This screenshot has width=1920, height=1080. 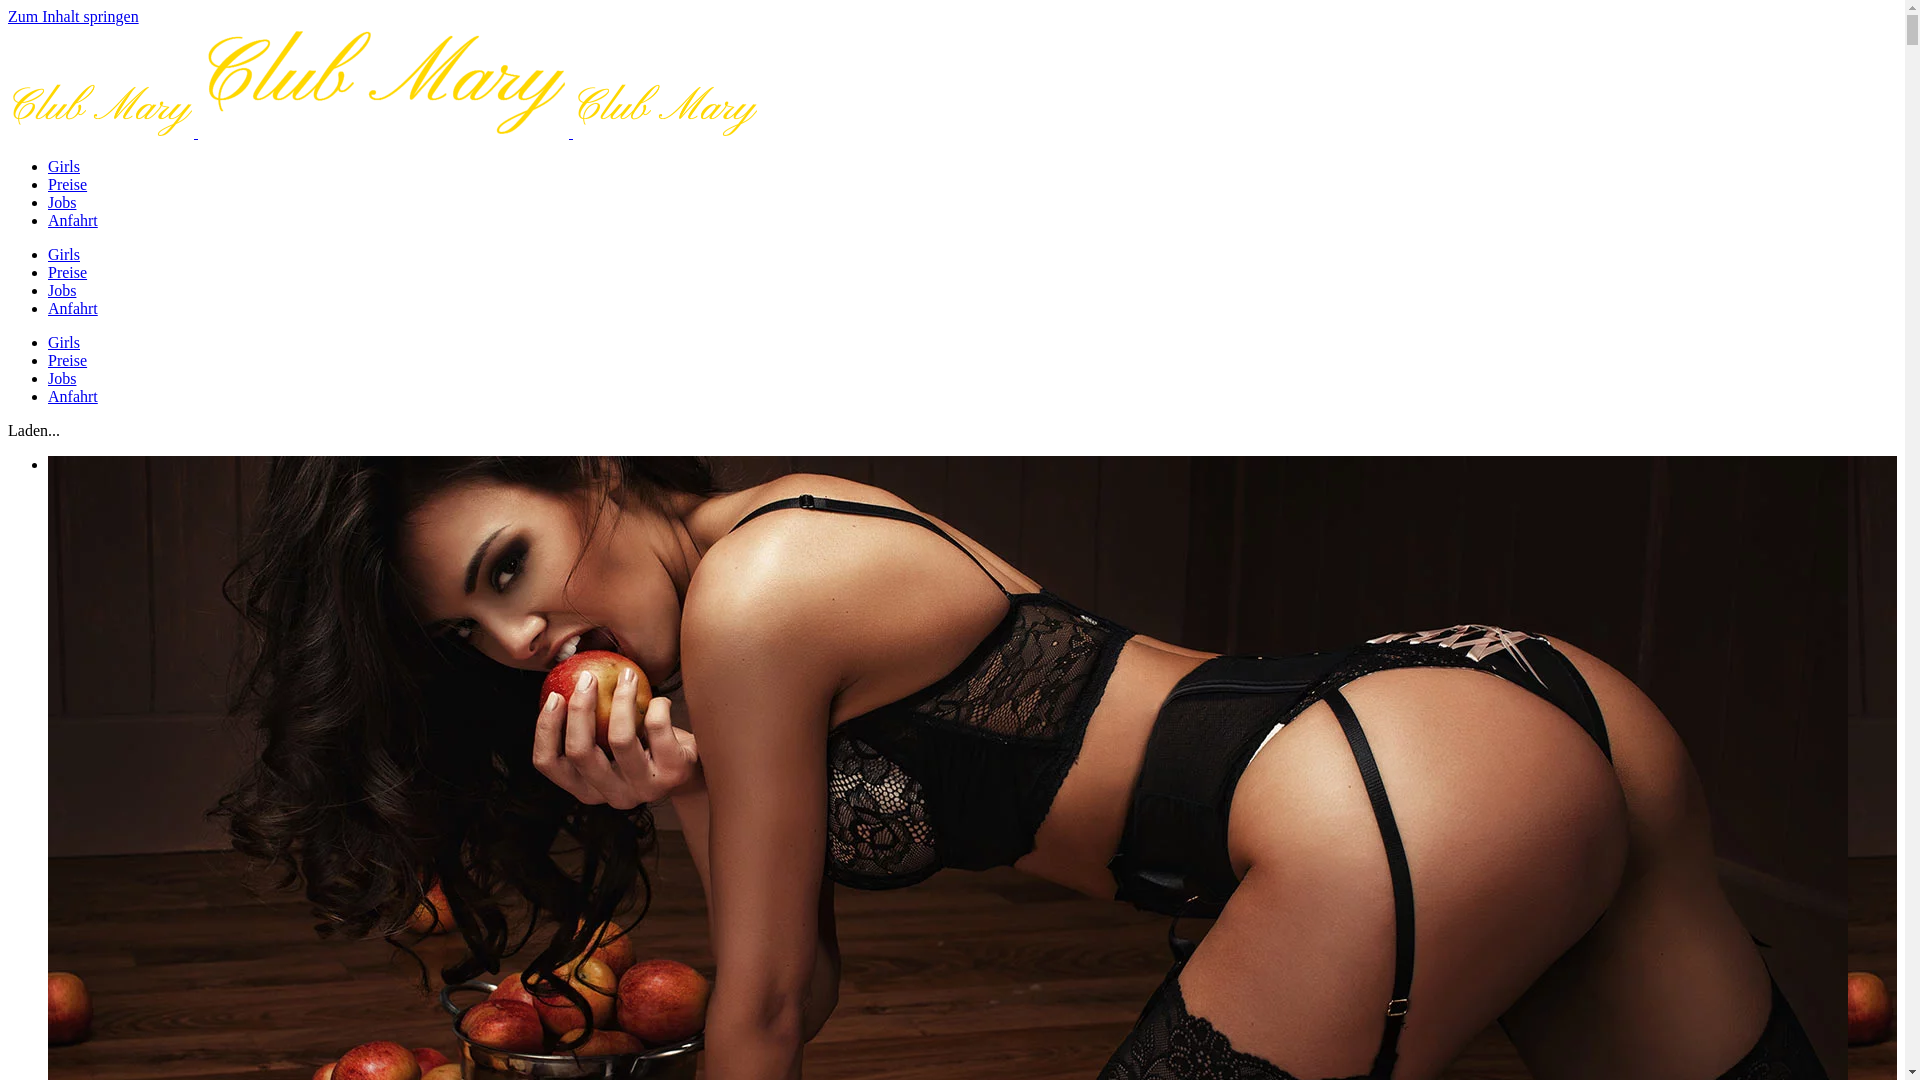 What do you see at coordinates (73, 220) in the screenshot?
I see `Anfahrt` at bounding box center [73, 220].